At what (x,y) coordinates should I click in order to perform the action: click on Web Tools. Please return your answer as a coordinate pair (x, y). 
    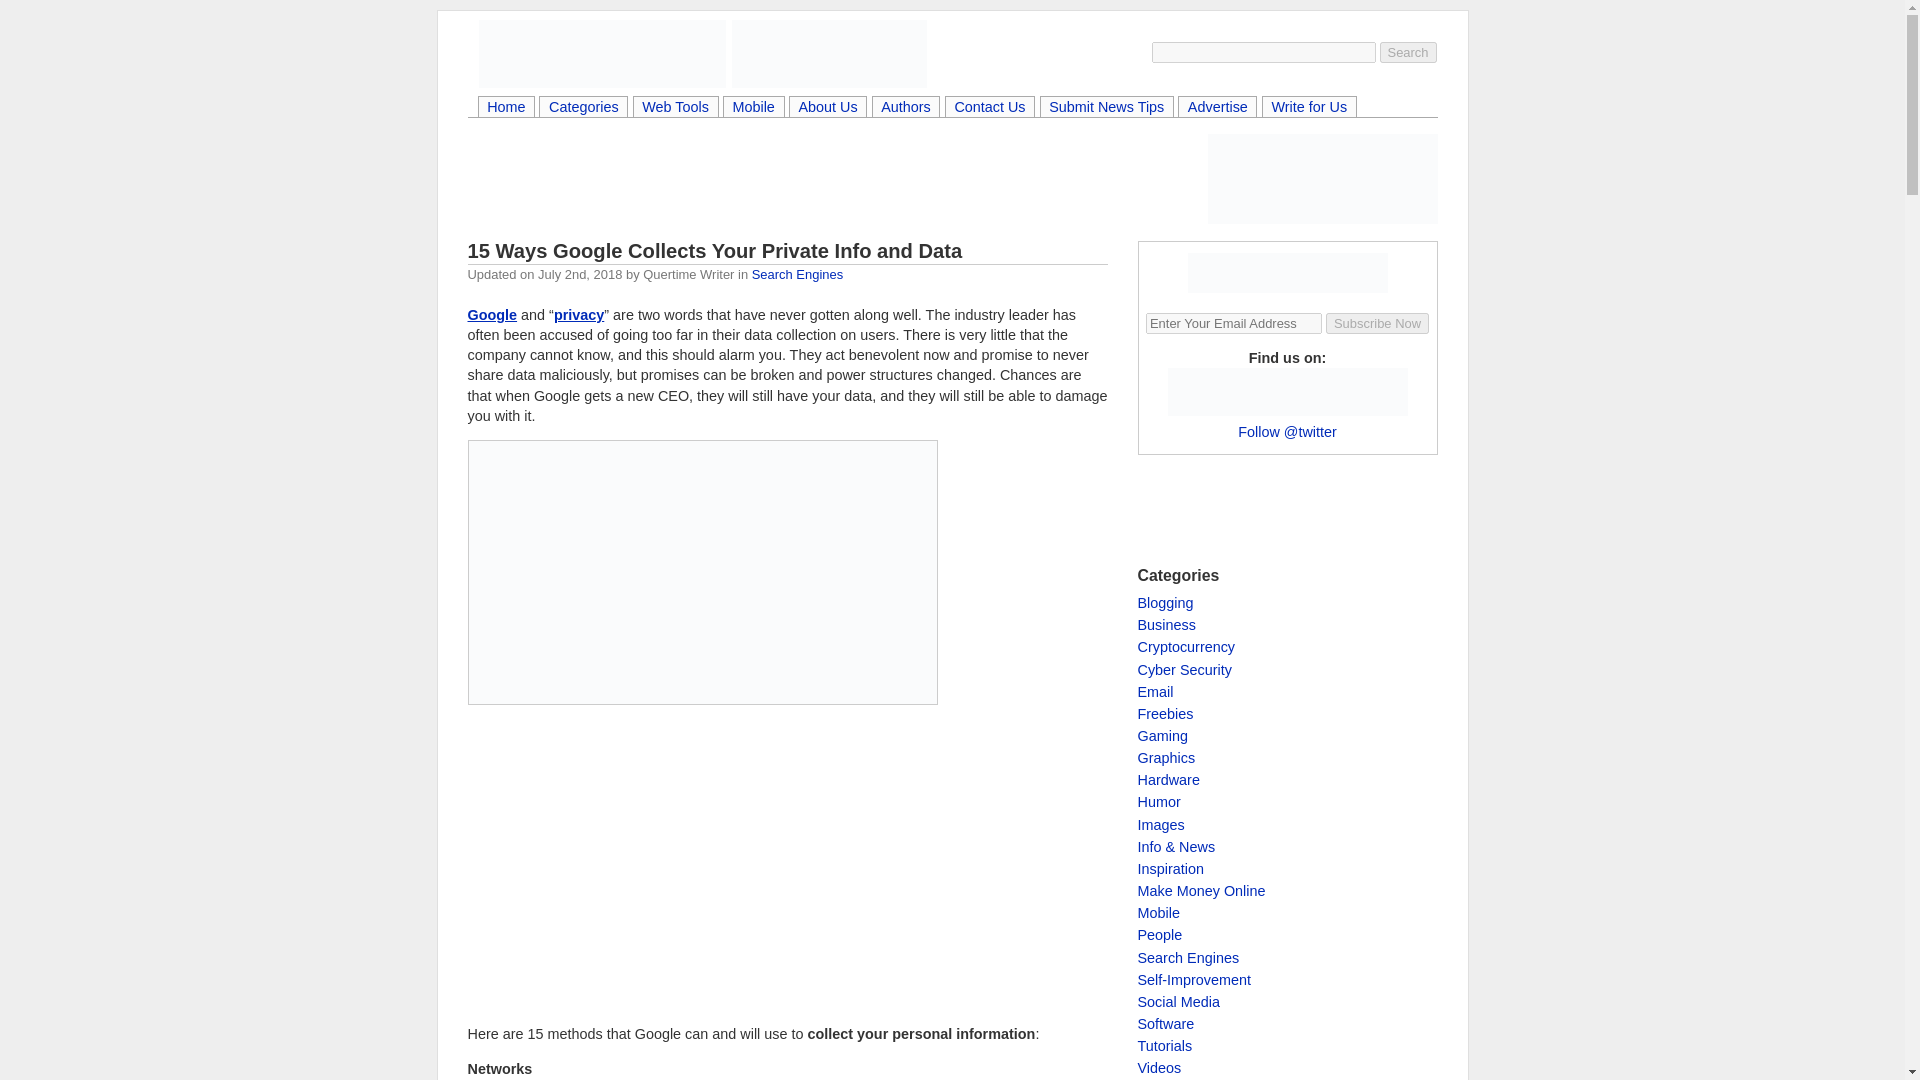
    Looking at the image, I should click on (676, 108).